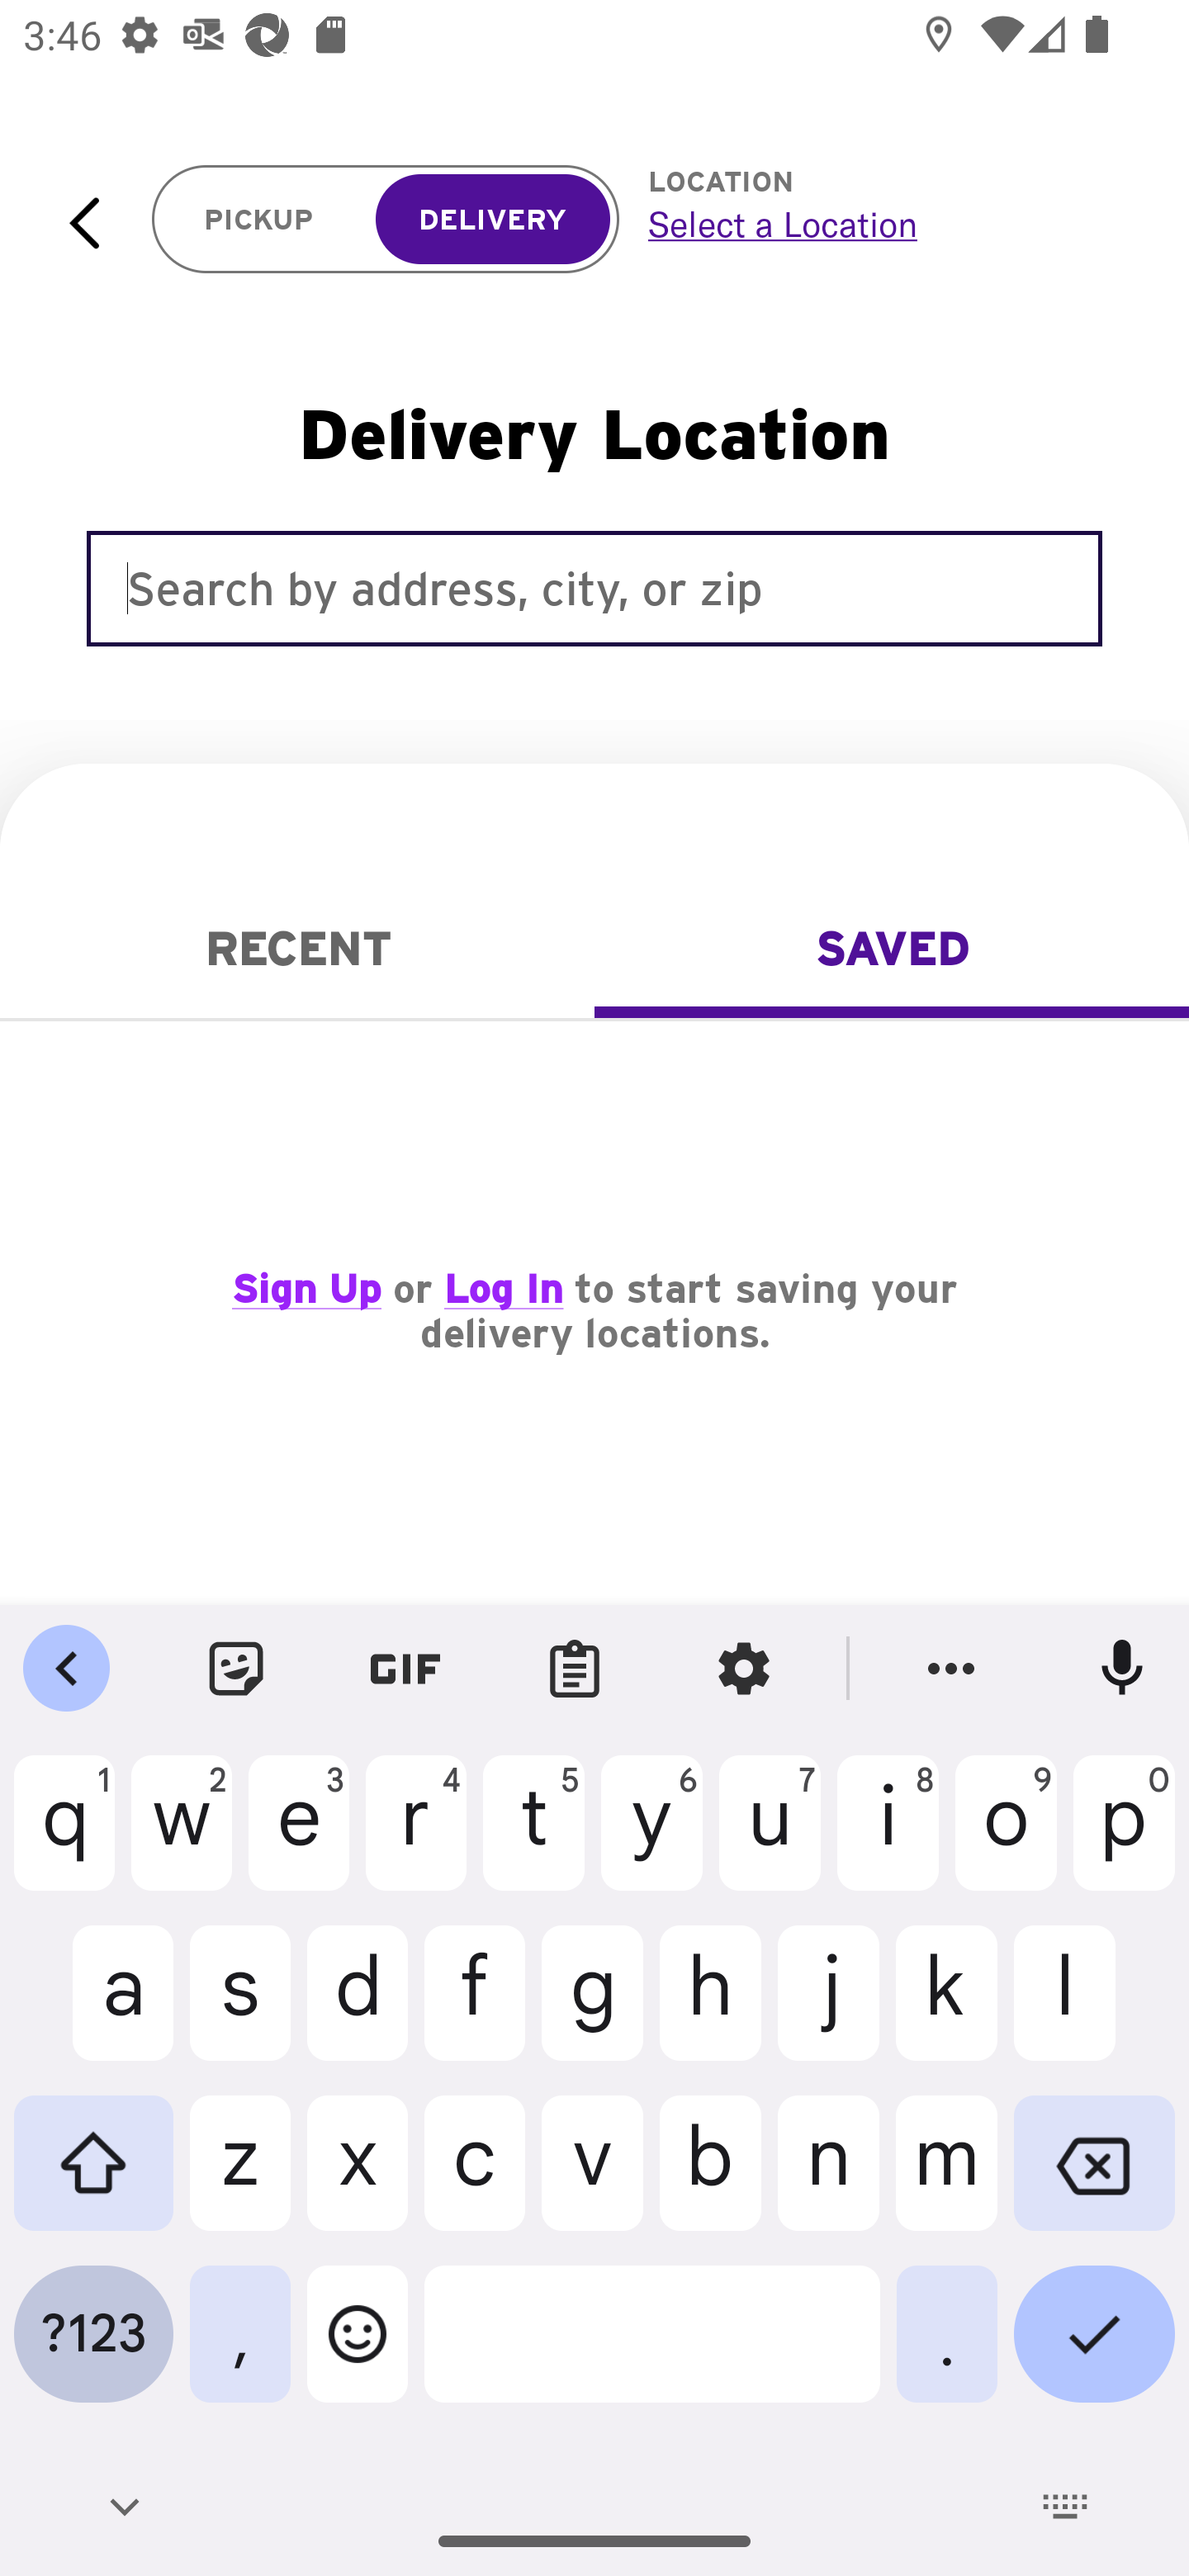 This screenshot has height=2576, width=1189. I want to click on DELIVERY, so click(492, 220).